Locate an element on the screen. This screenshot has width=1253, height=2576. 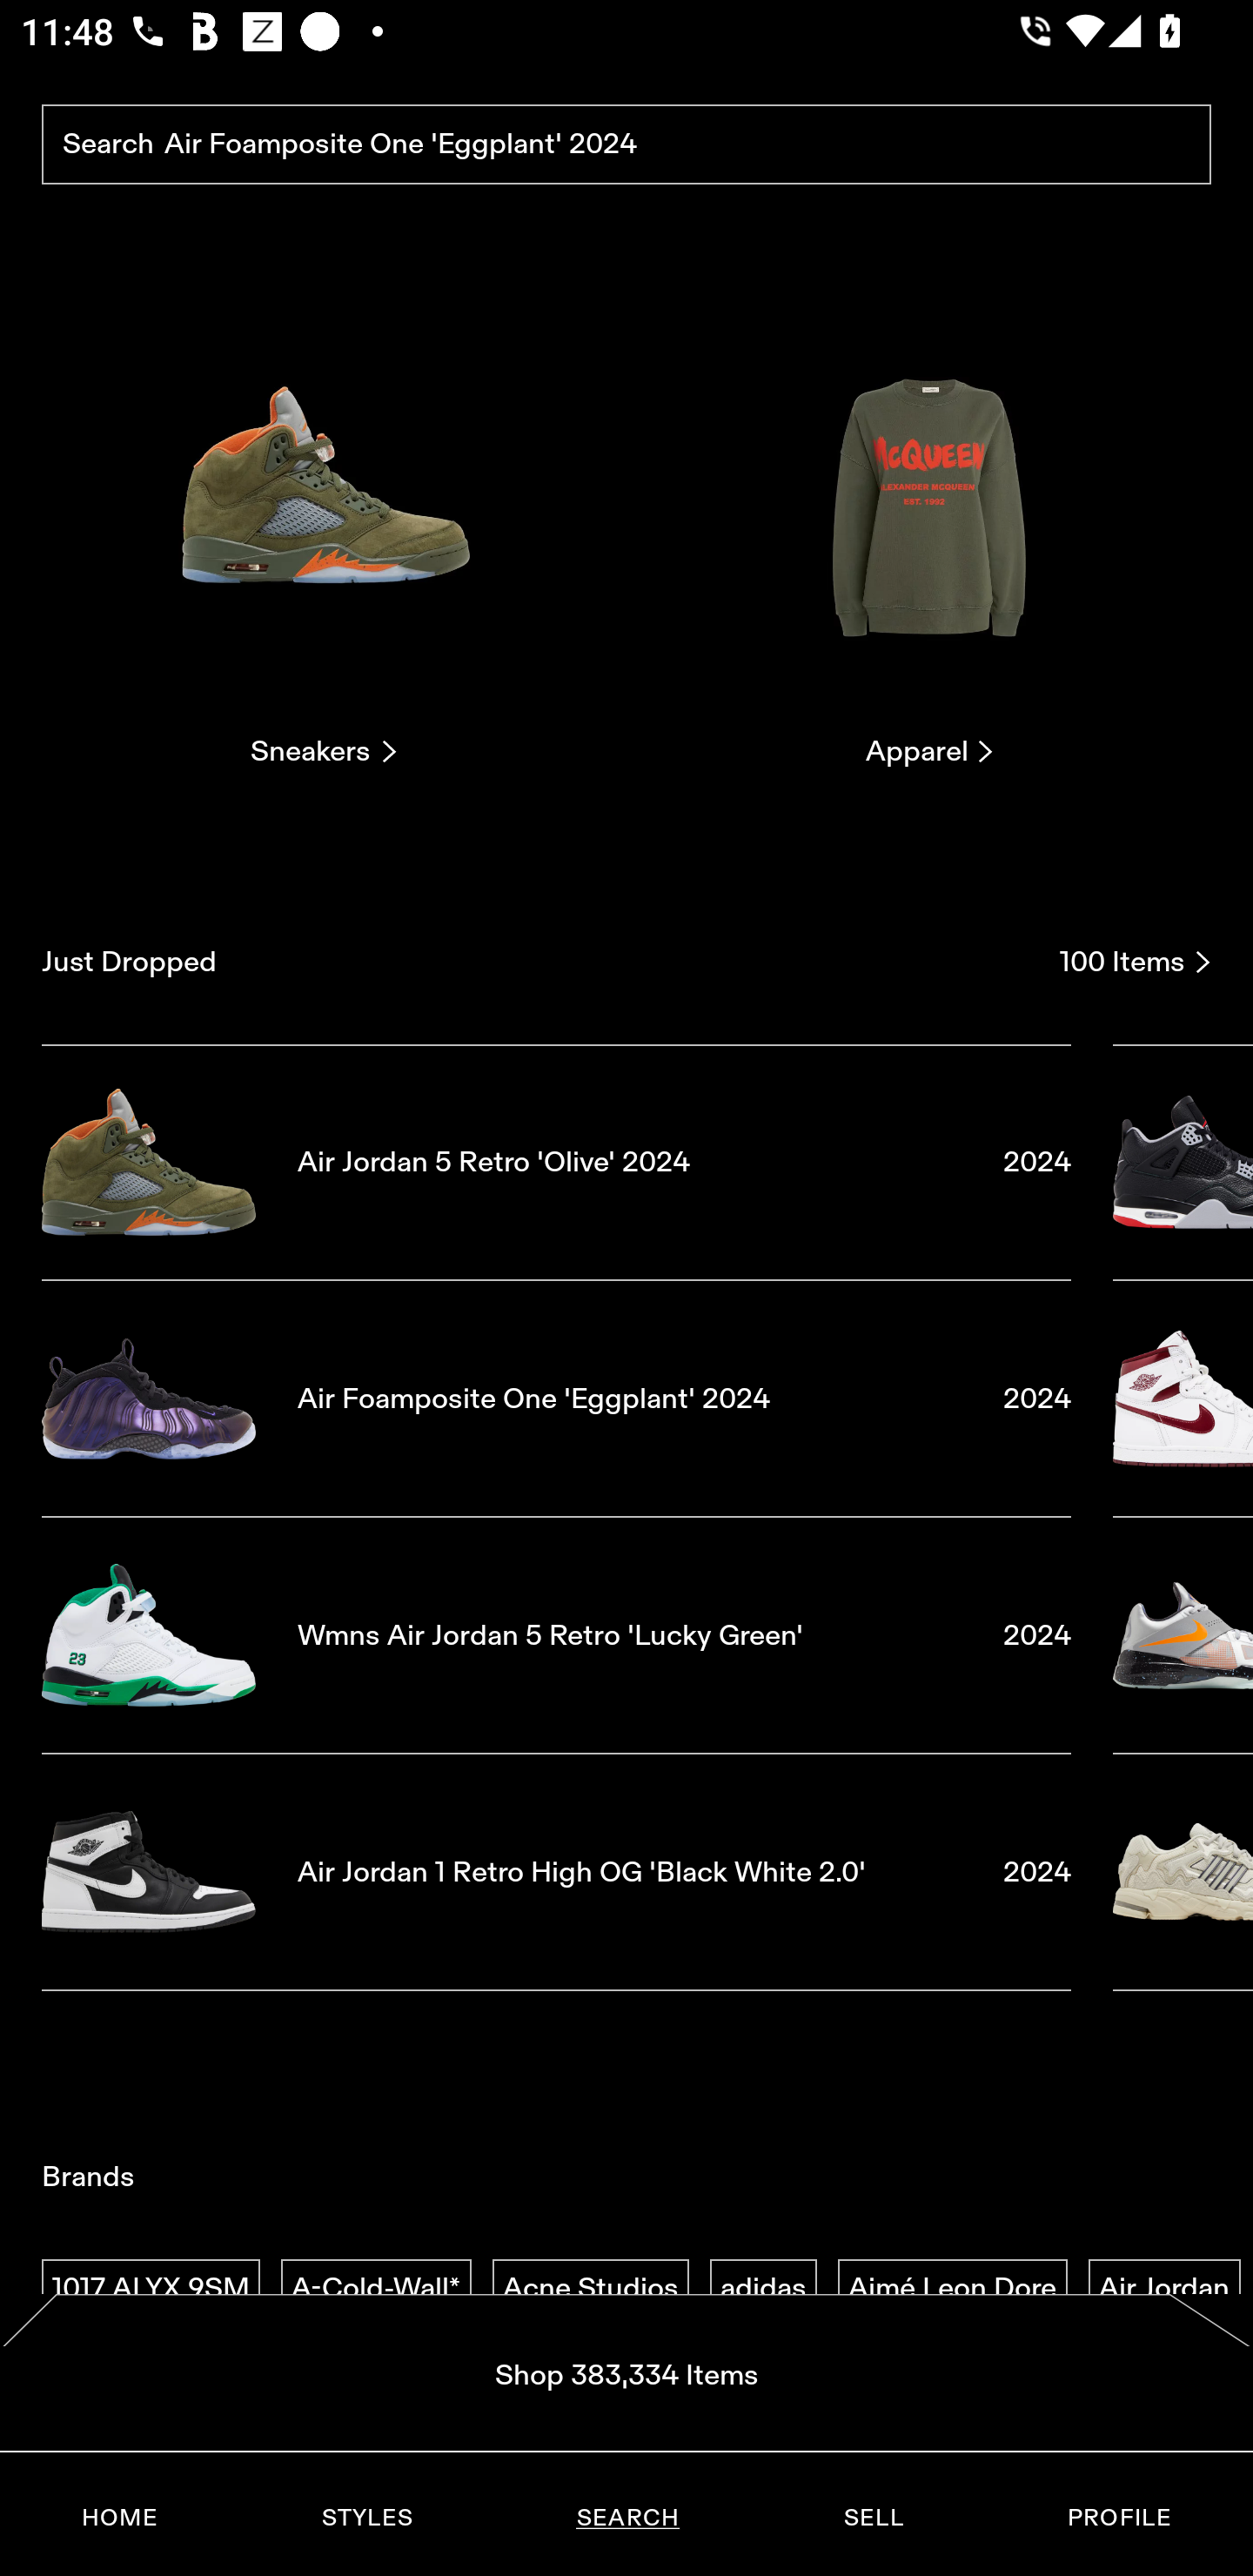
Wmns Air Jordan 5 Retro 'Lucky Green' 2024 is located at coordinates (556, 1635).